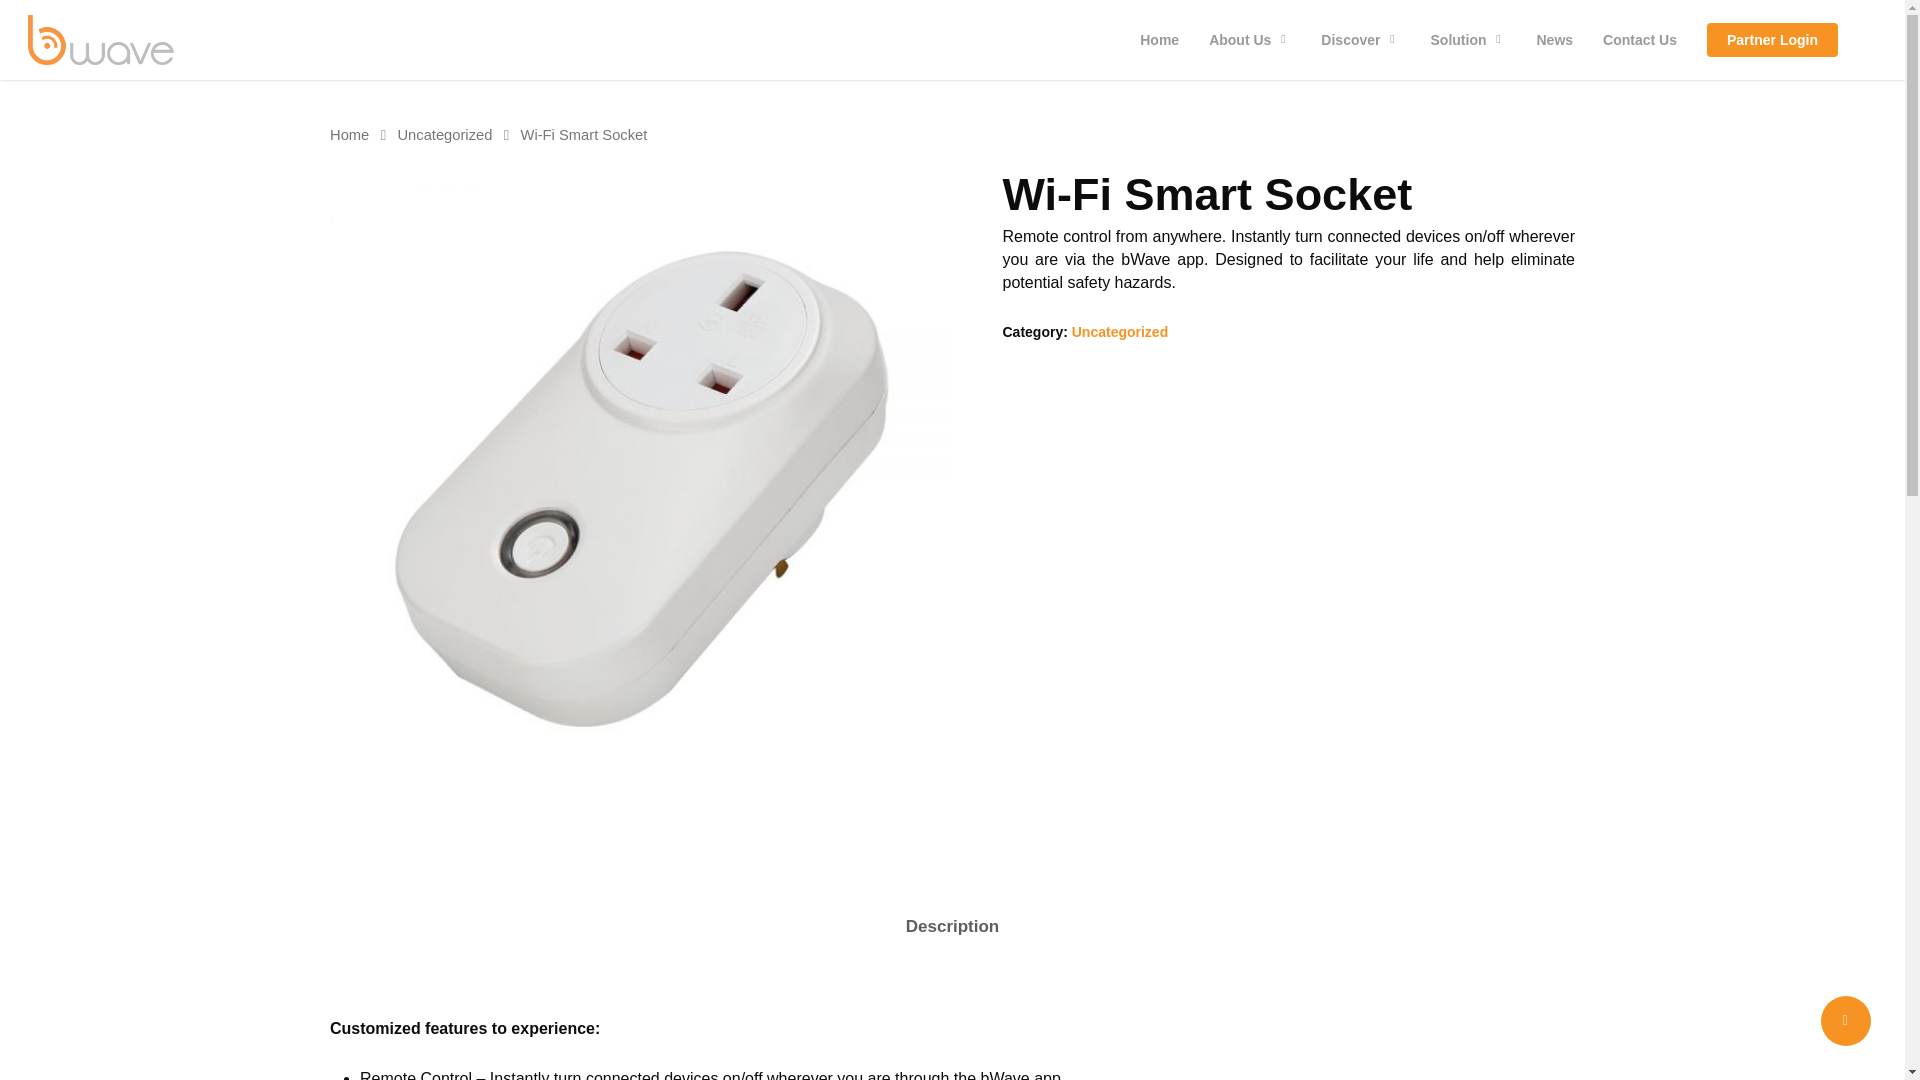 This screenshot has height=1080, width=1920. What do you see at coordinates (1160, 40) in the screenshot?
I see `Home` at bounding box center [1160, 40].